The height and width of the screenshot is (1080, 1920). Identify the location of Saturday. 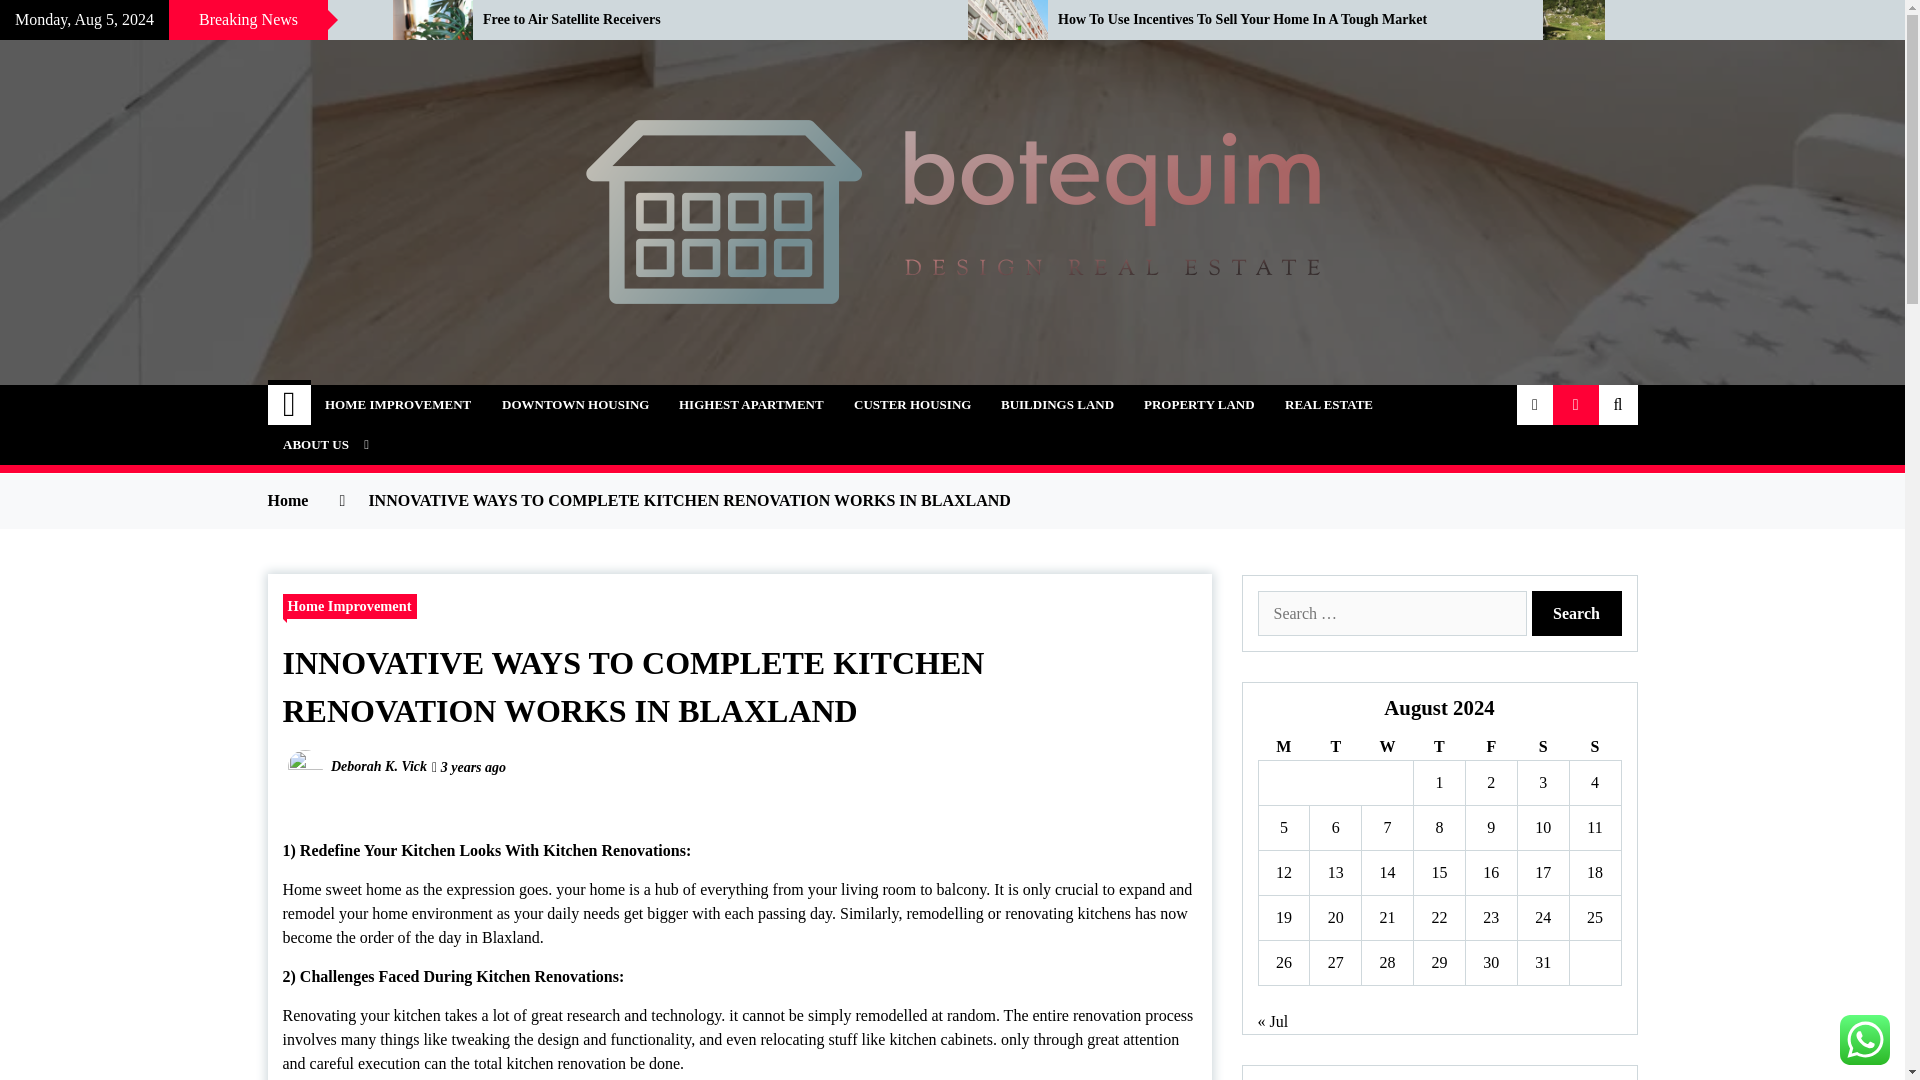
(1542, 748).